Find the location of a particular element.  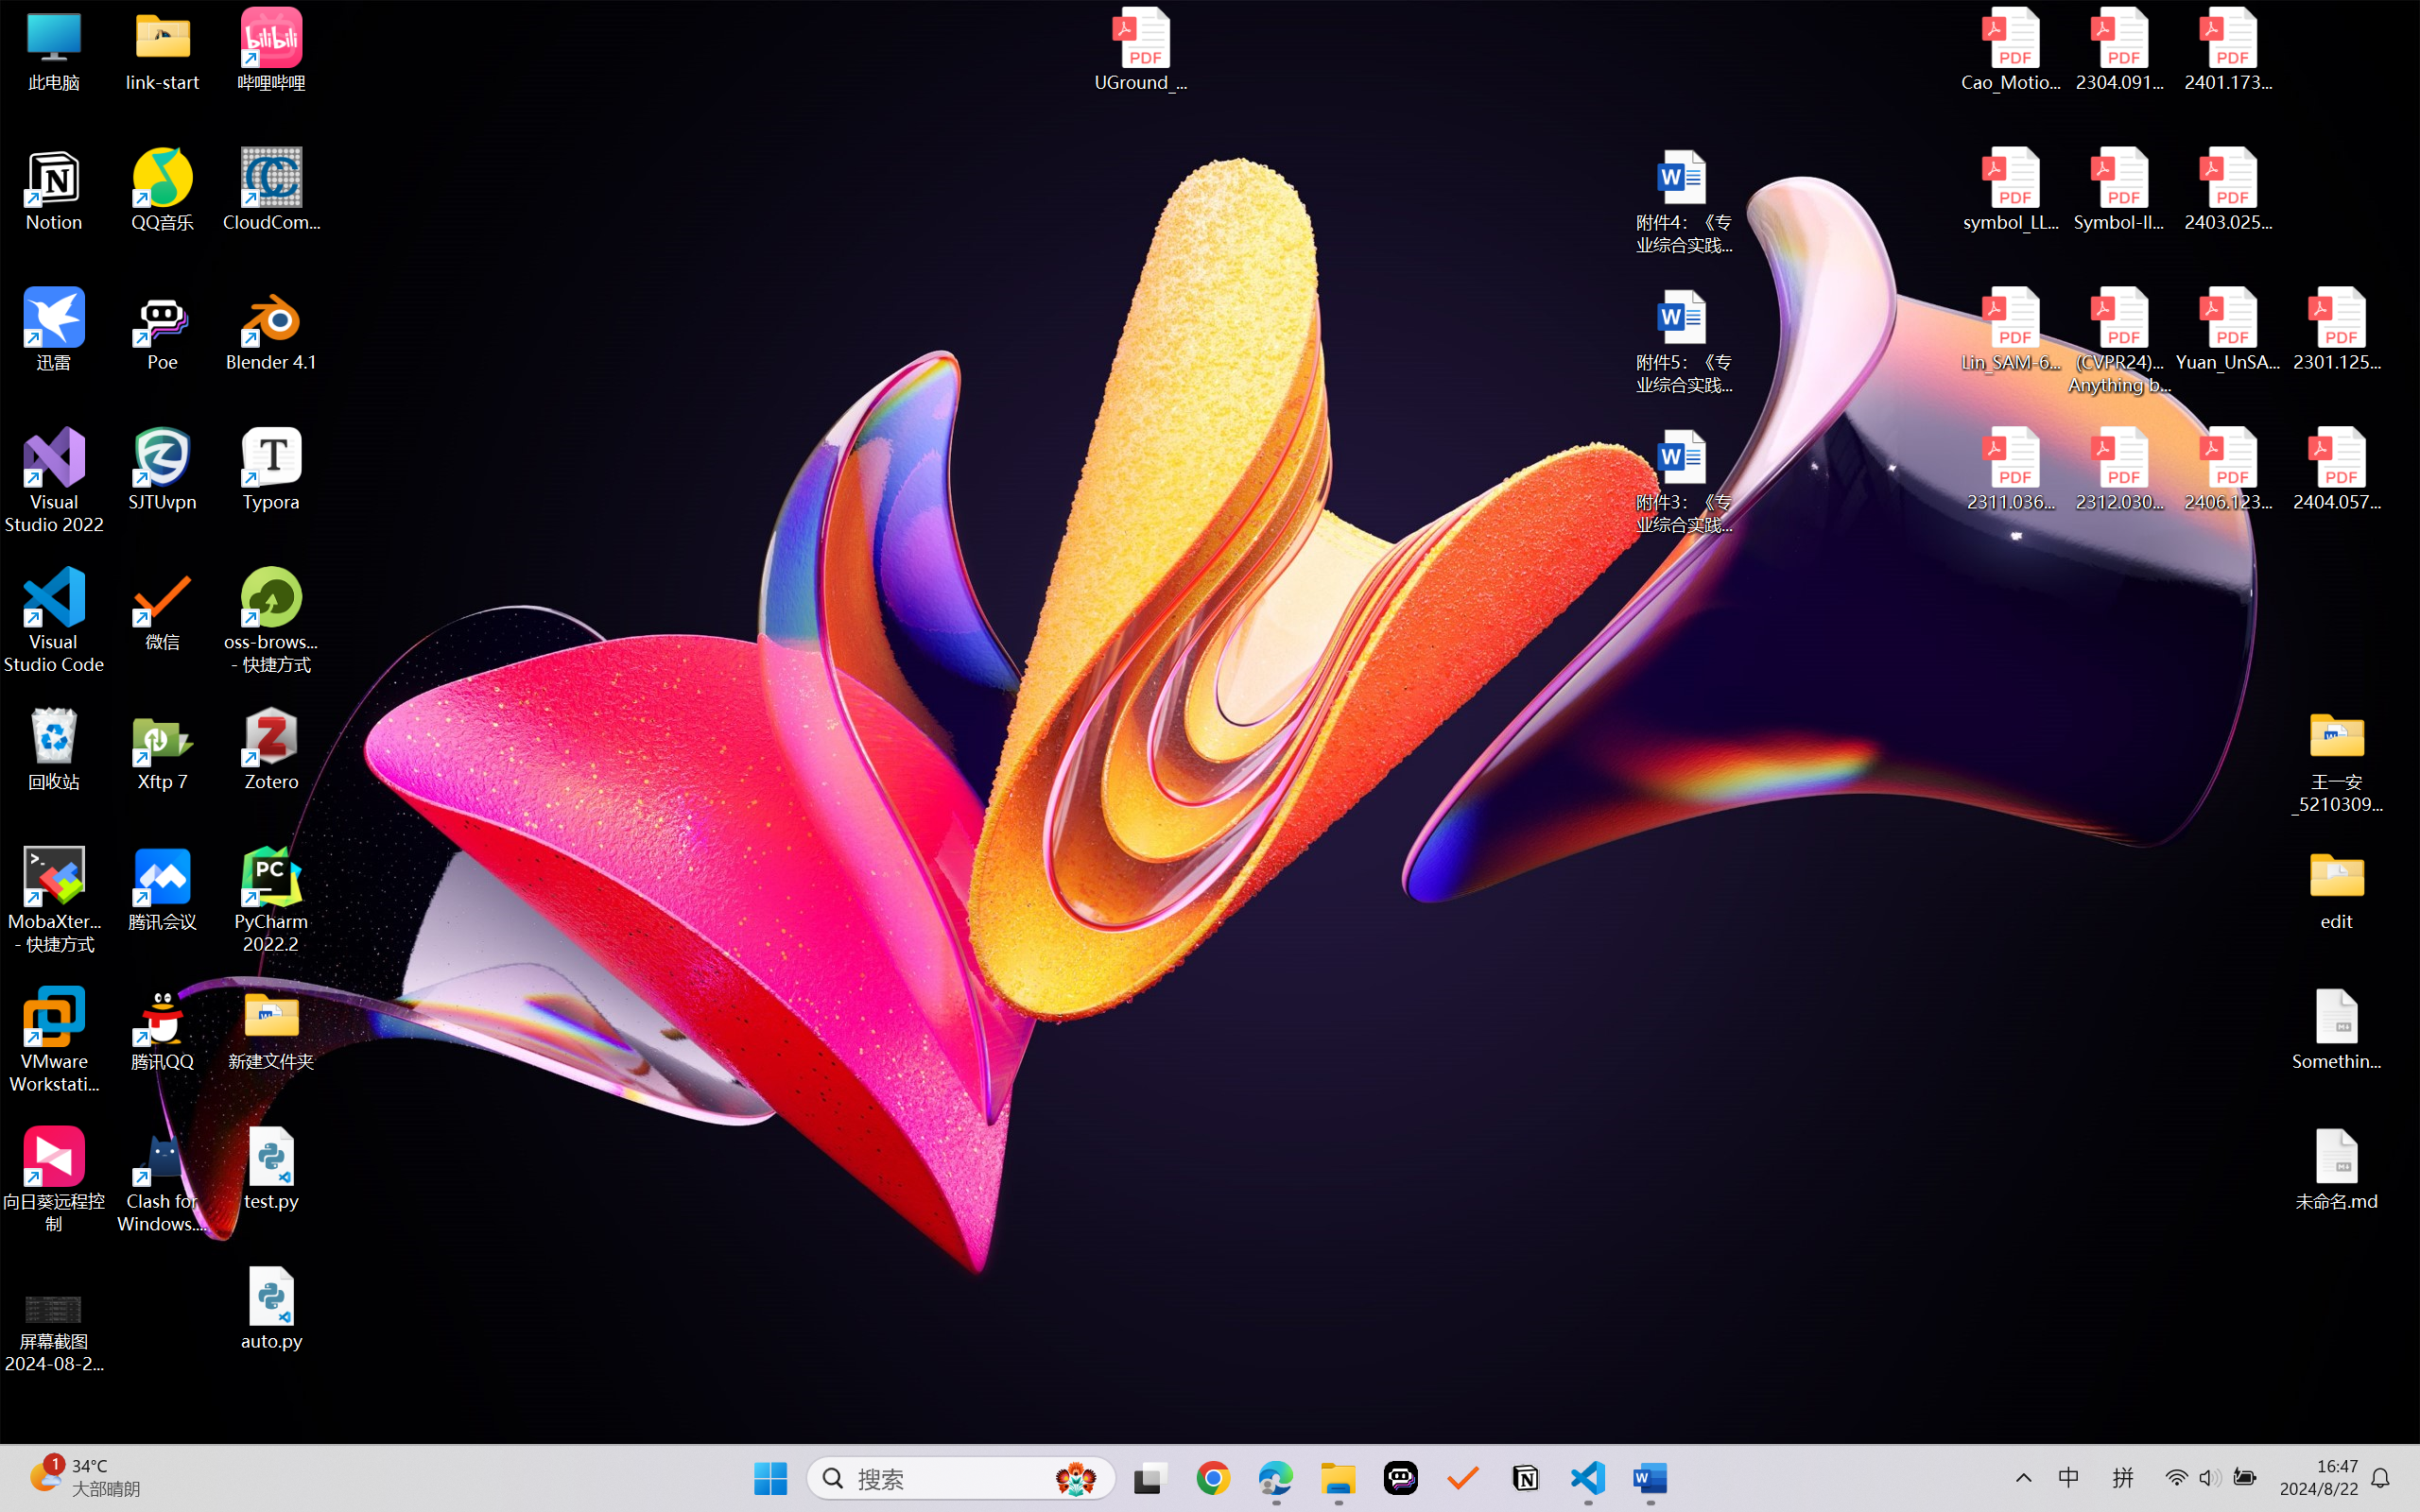

2301.12597v3.pdf is located at coordinates (2337, 329).